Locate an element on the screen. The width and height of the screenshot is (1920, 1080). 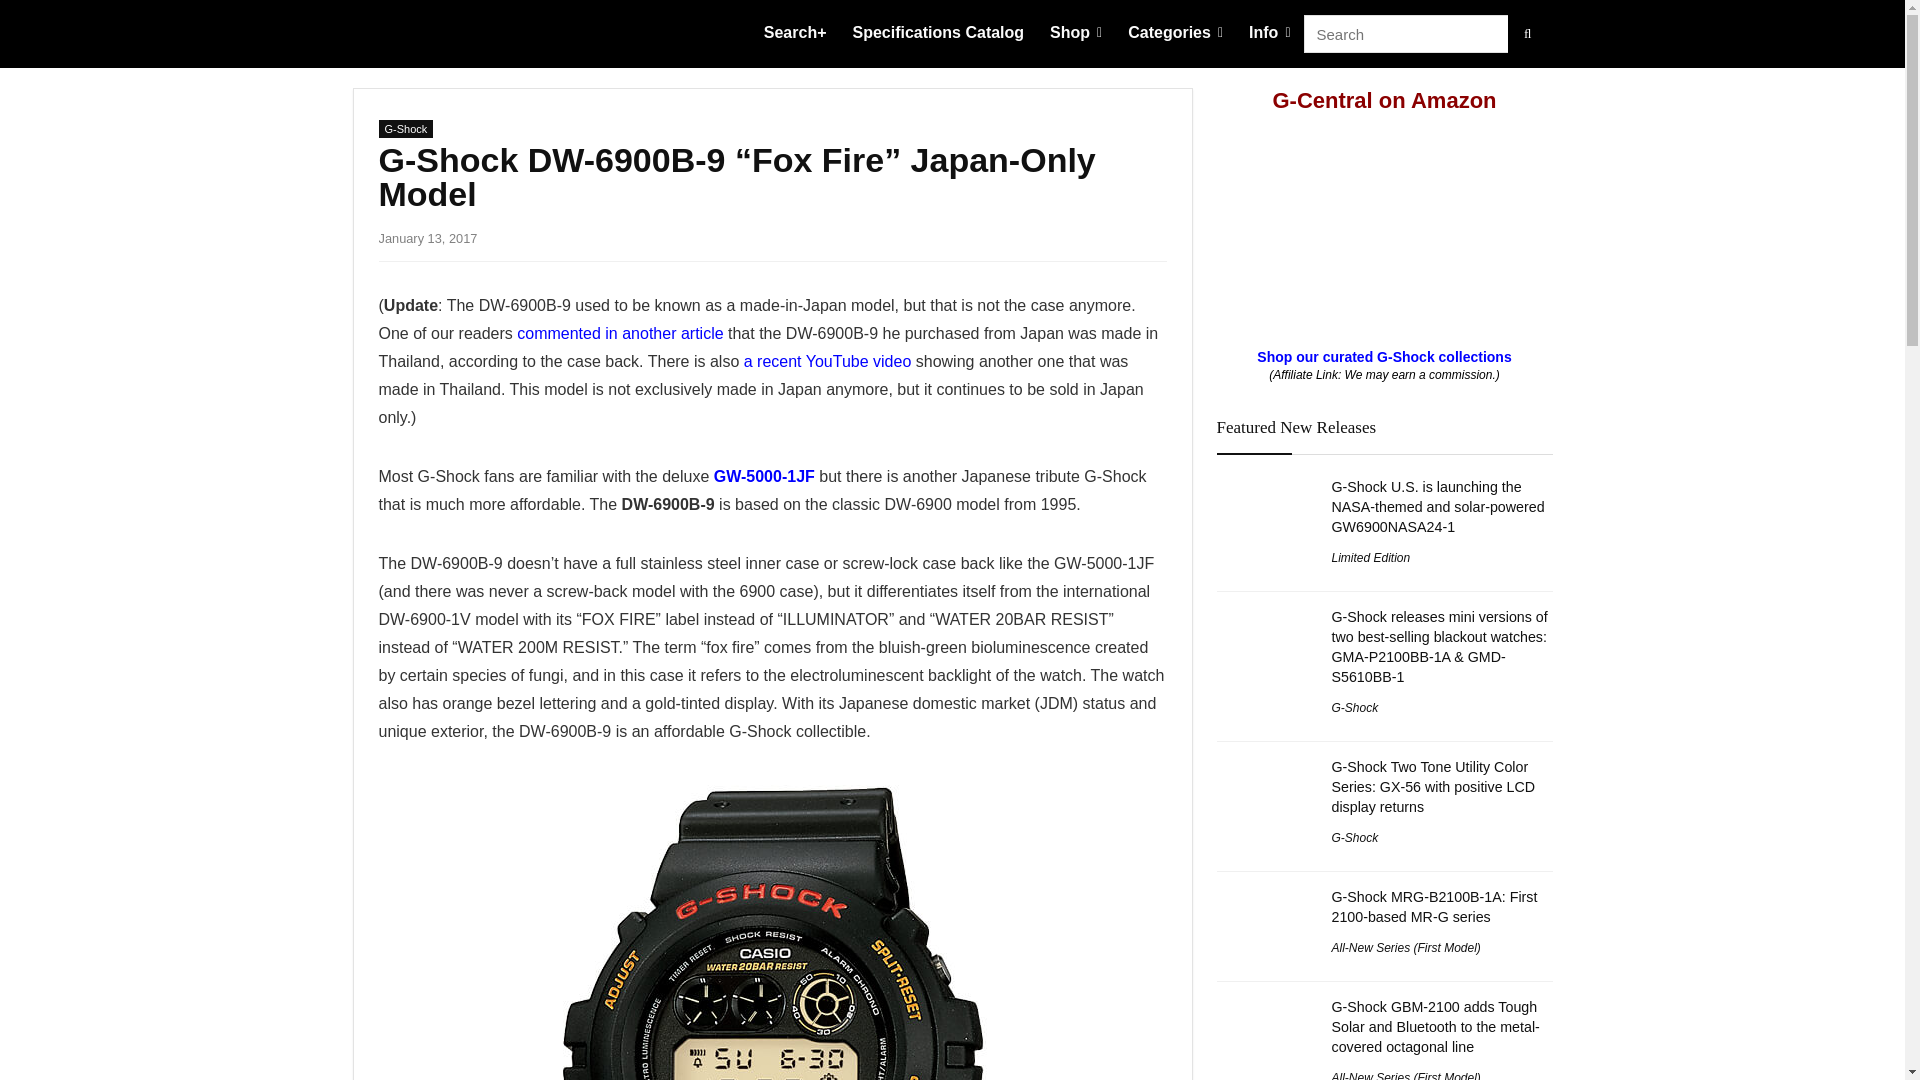
Shop is located at coordinates (1076, 34).